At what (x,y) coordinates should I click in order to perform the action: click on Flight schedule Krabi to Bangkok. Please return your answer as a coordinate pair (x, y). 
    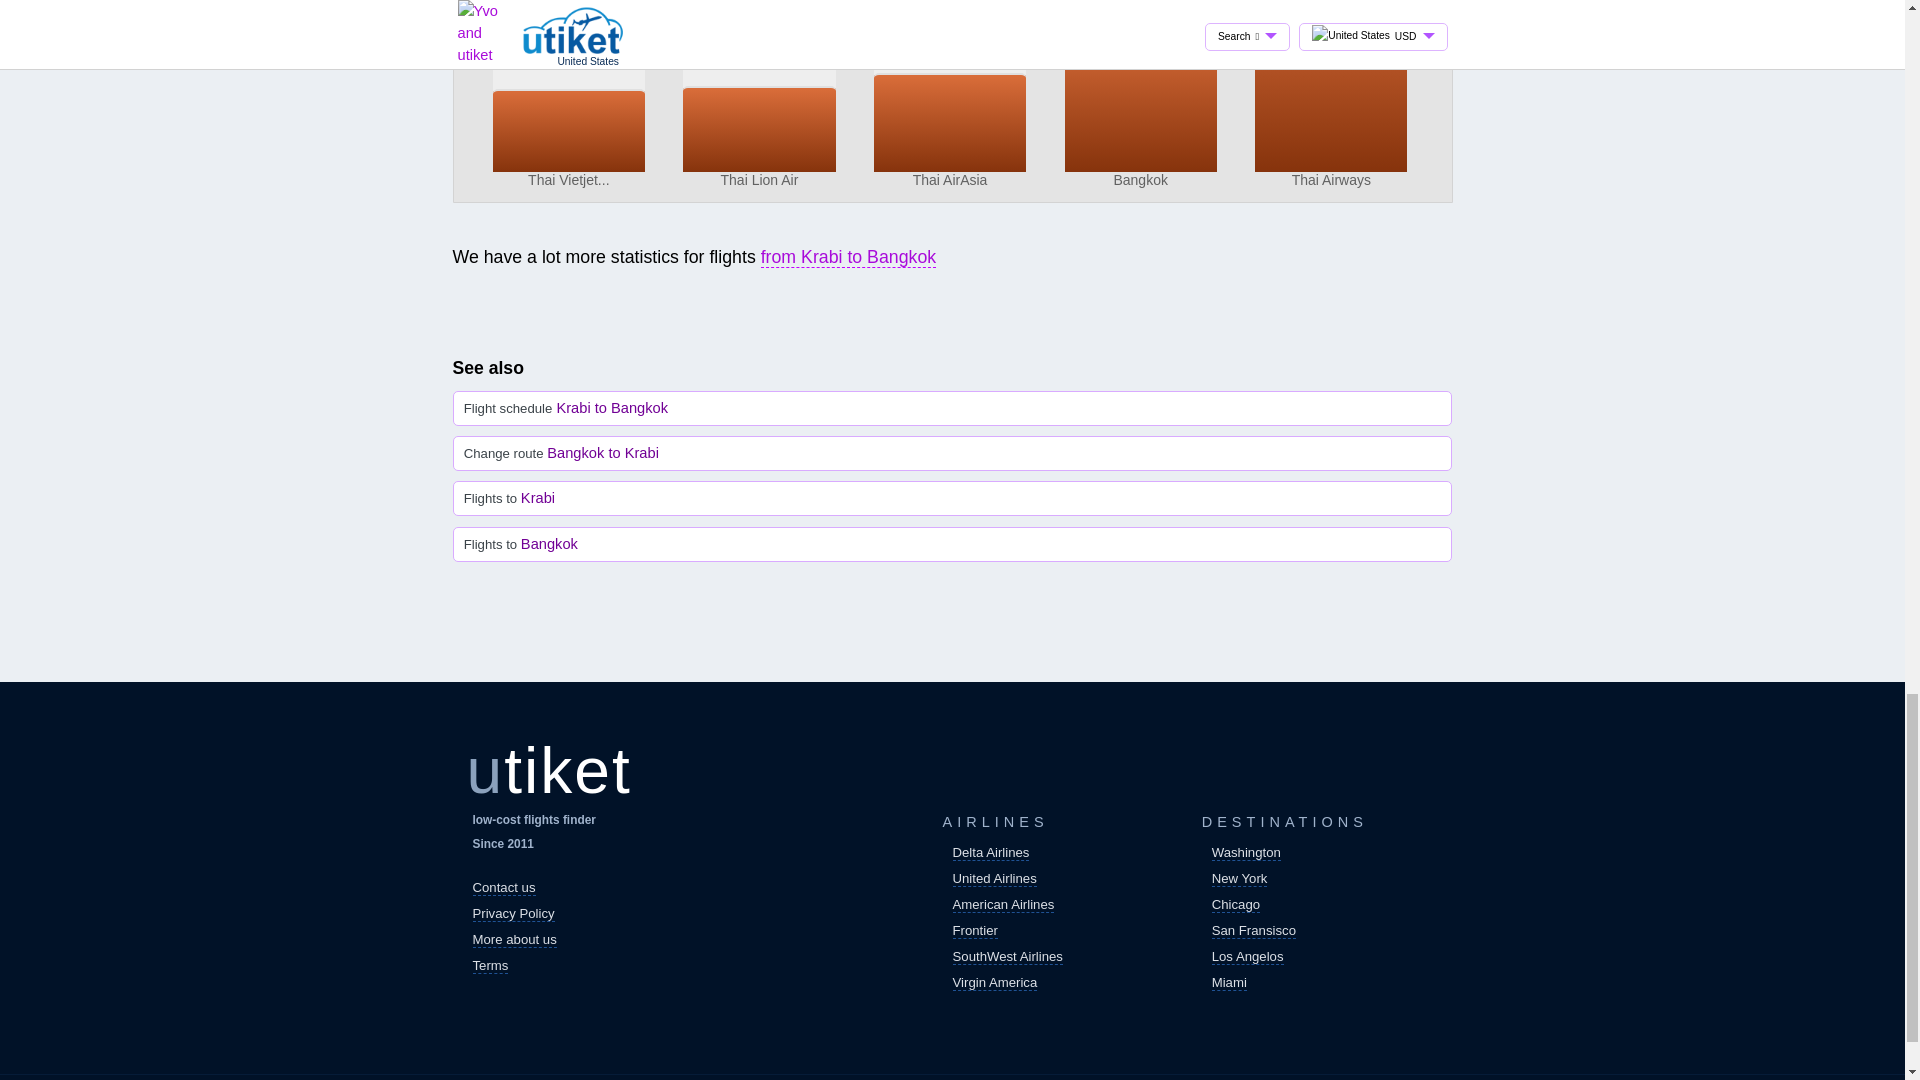
    Looking at the image, I should click on (952, 408).